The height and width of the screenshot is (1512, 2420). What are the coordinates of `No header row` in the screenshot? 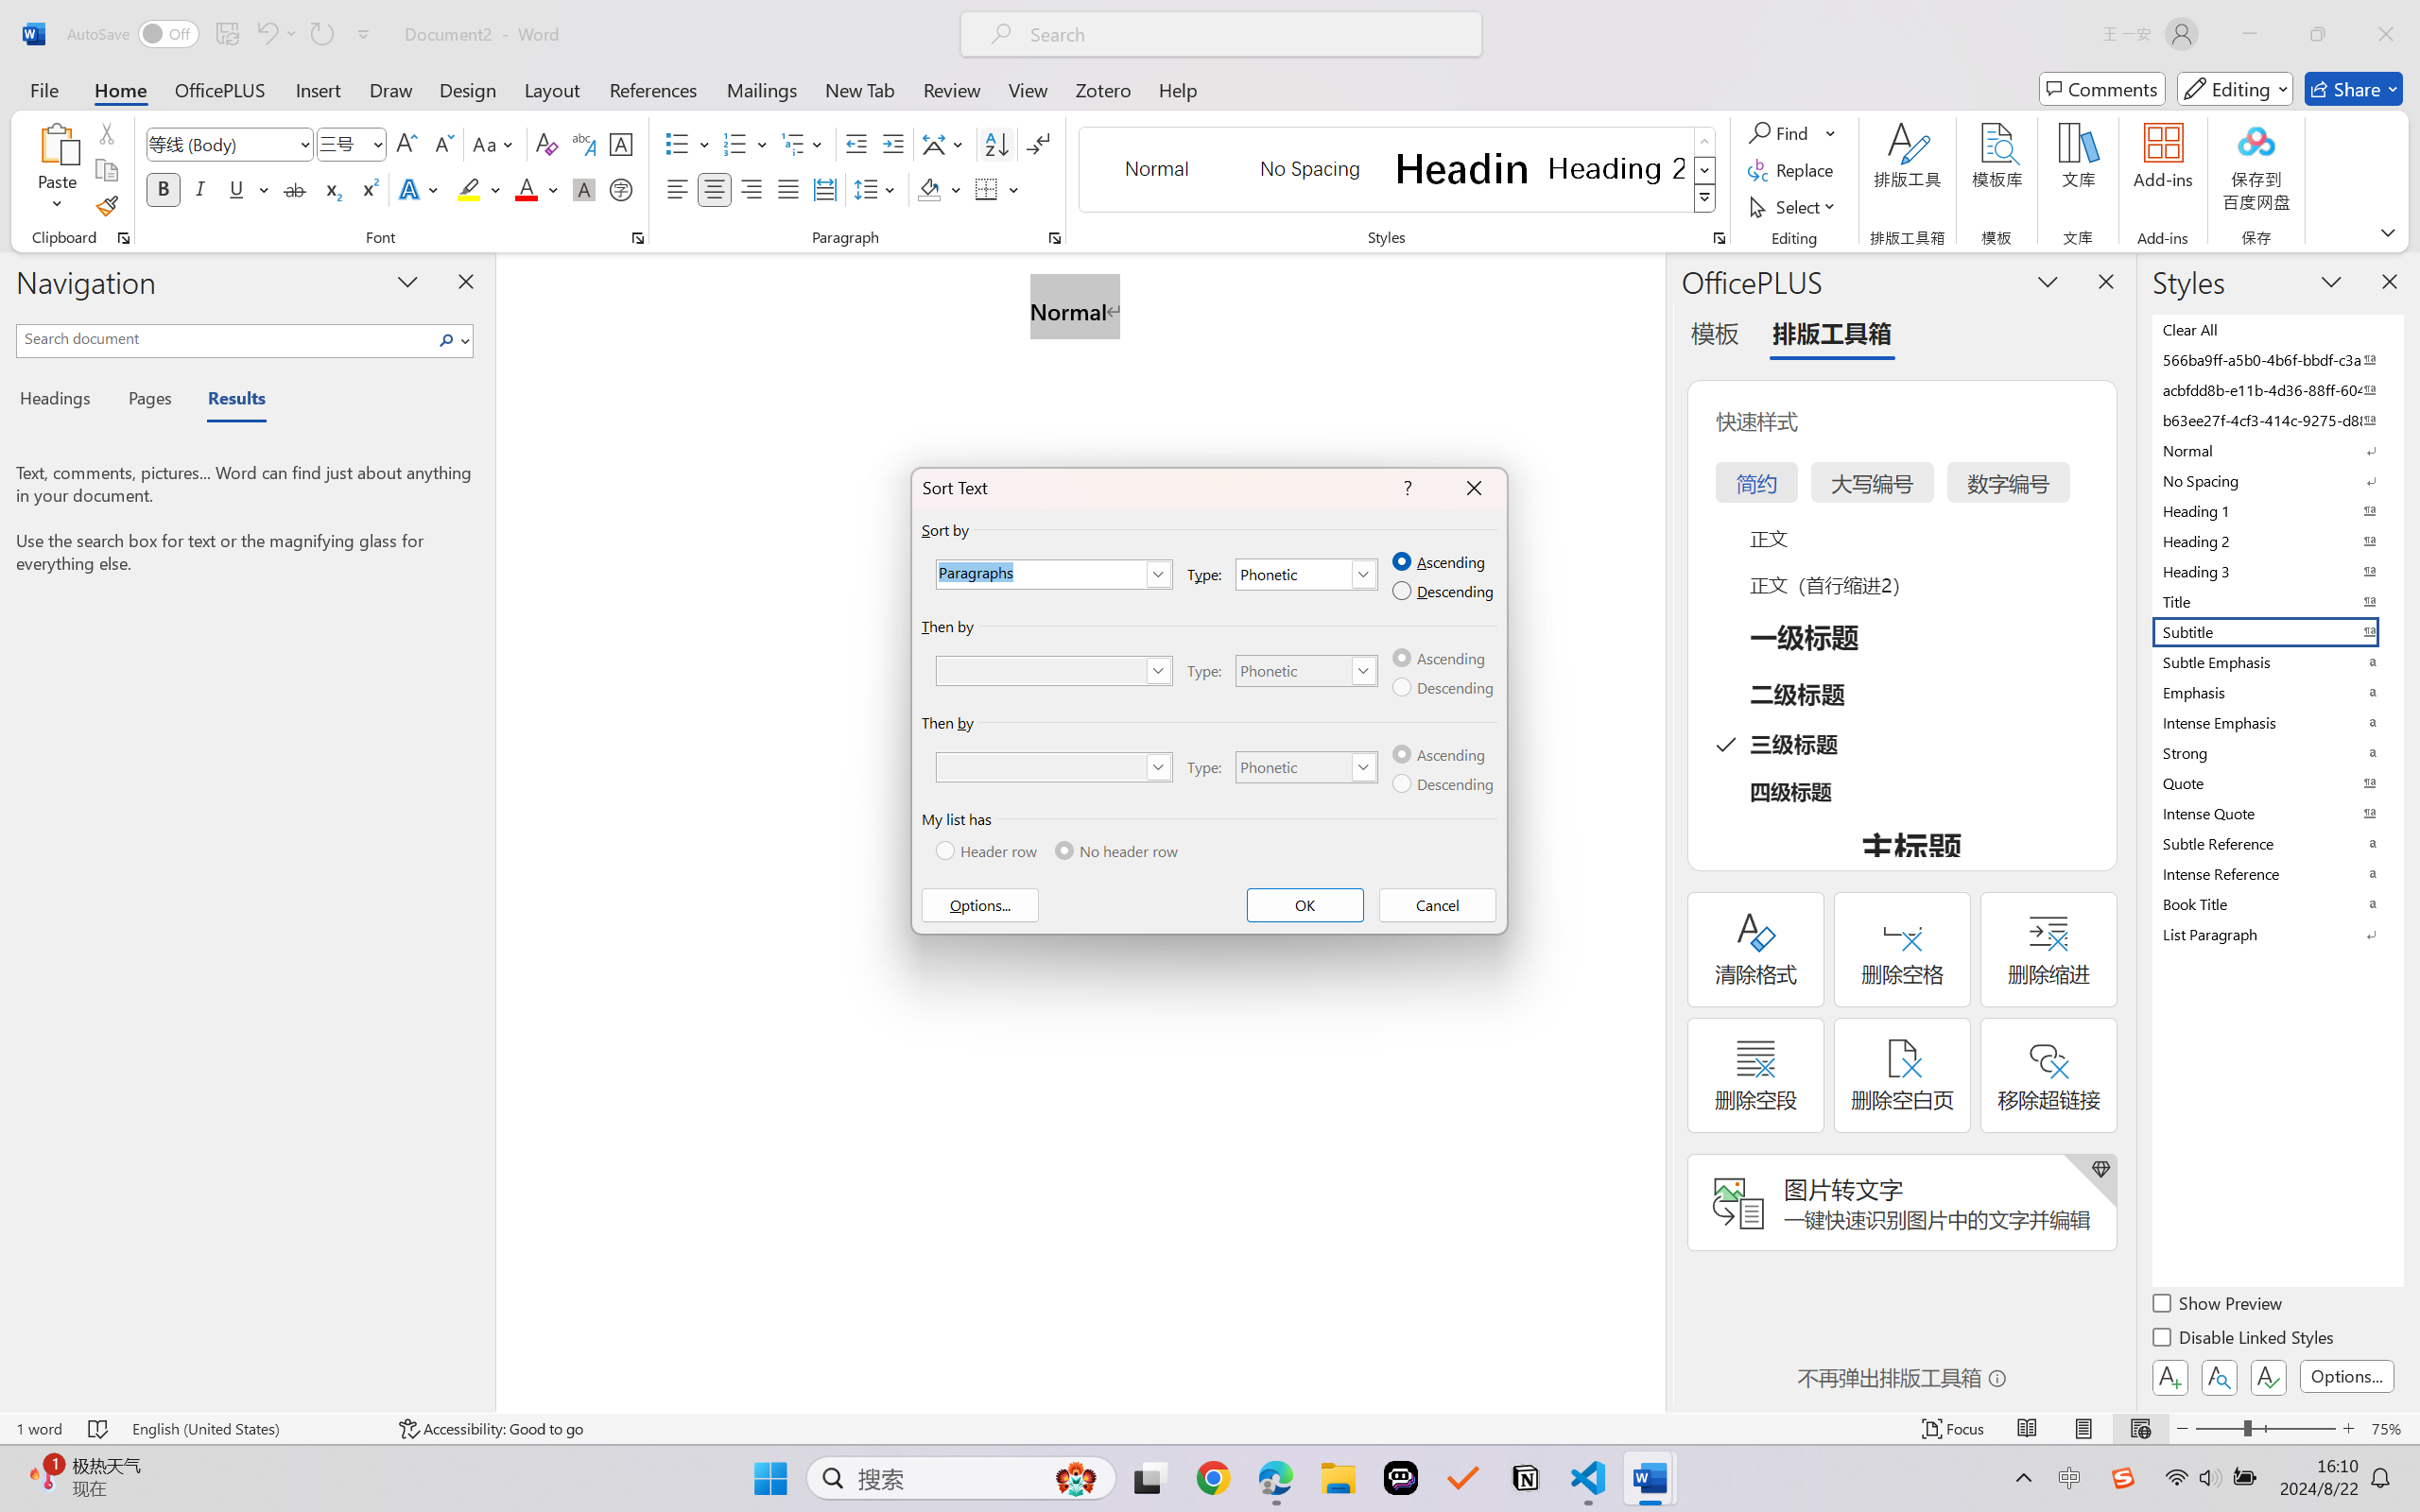 It's located at (1117, 850).